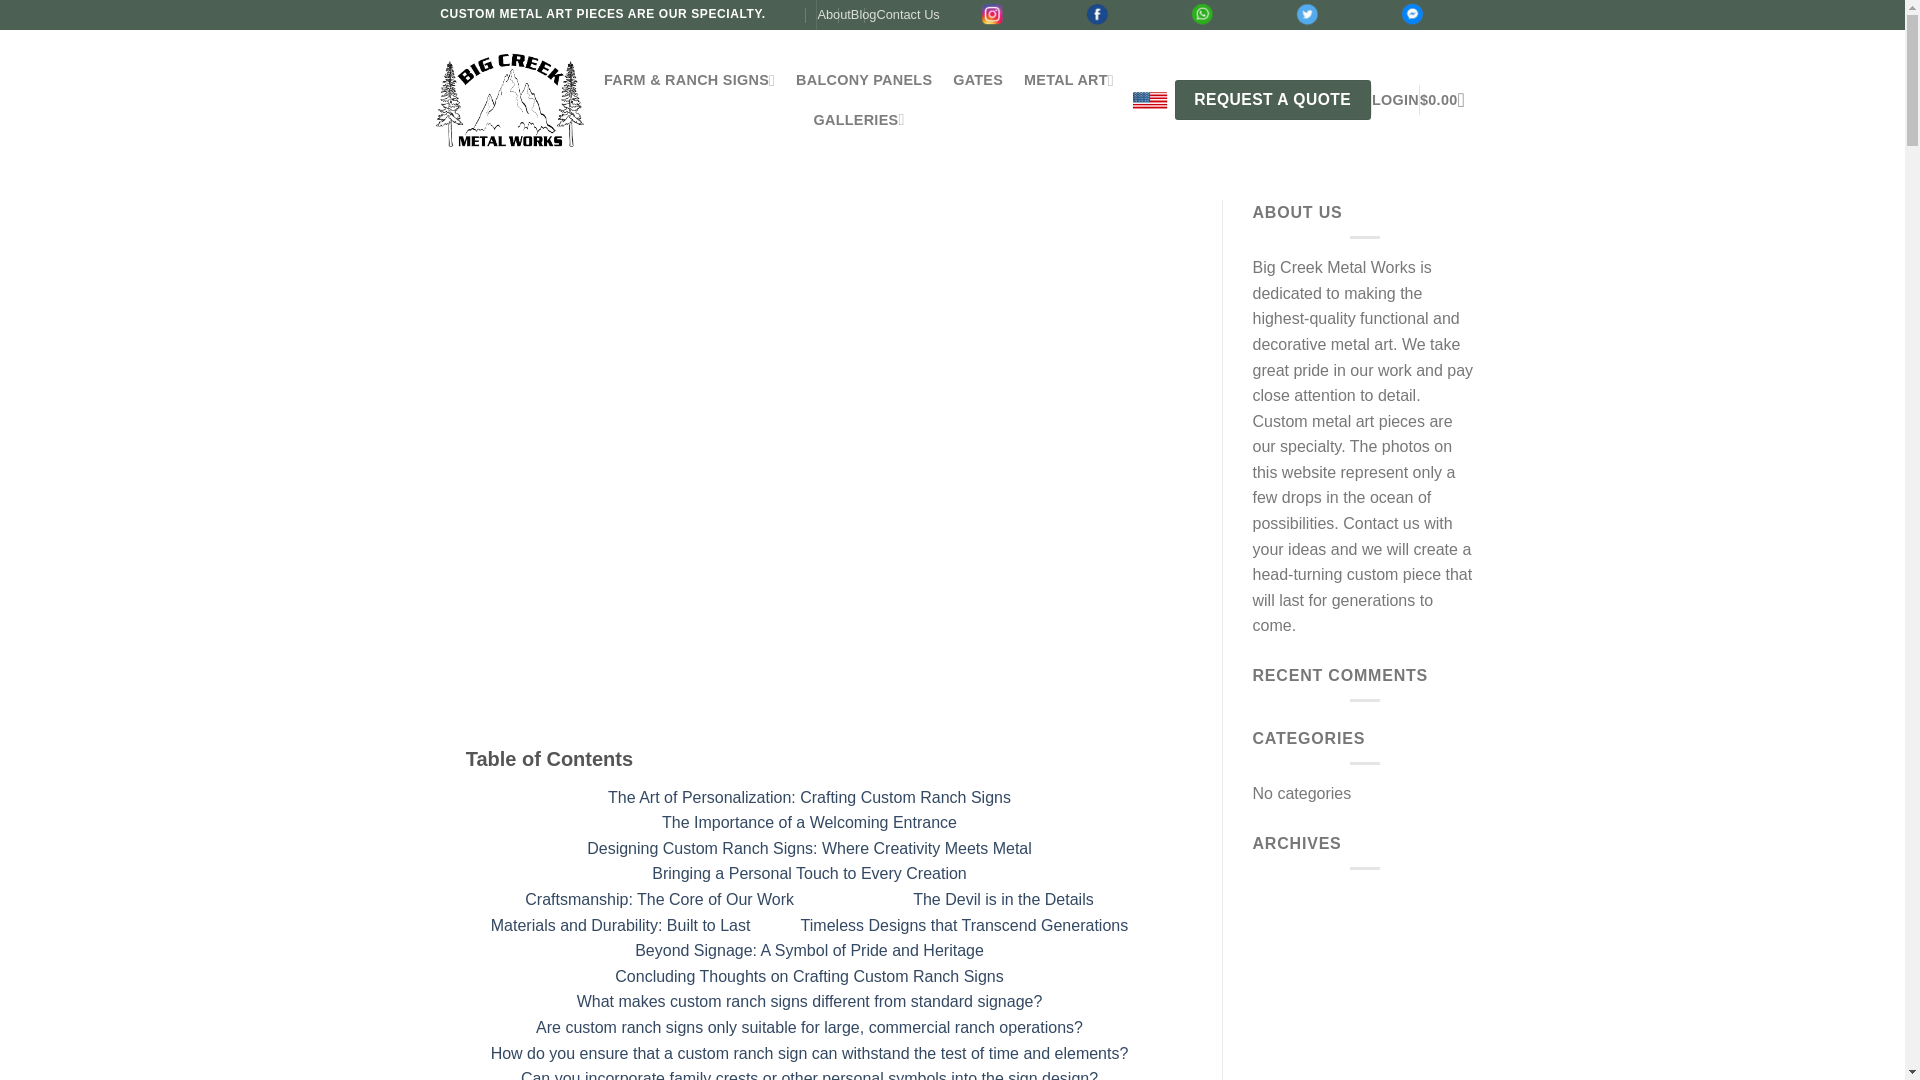 This screenshot has width=1920, height=1080. I want to click on GALLERIES, so click(858, 120).